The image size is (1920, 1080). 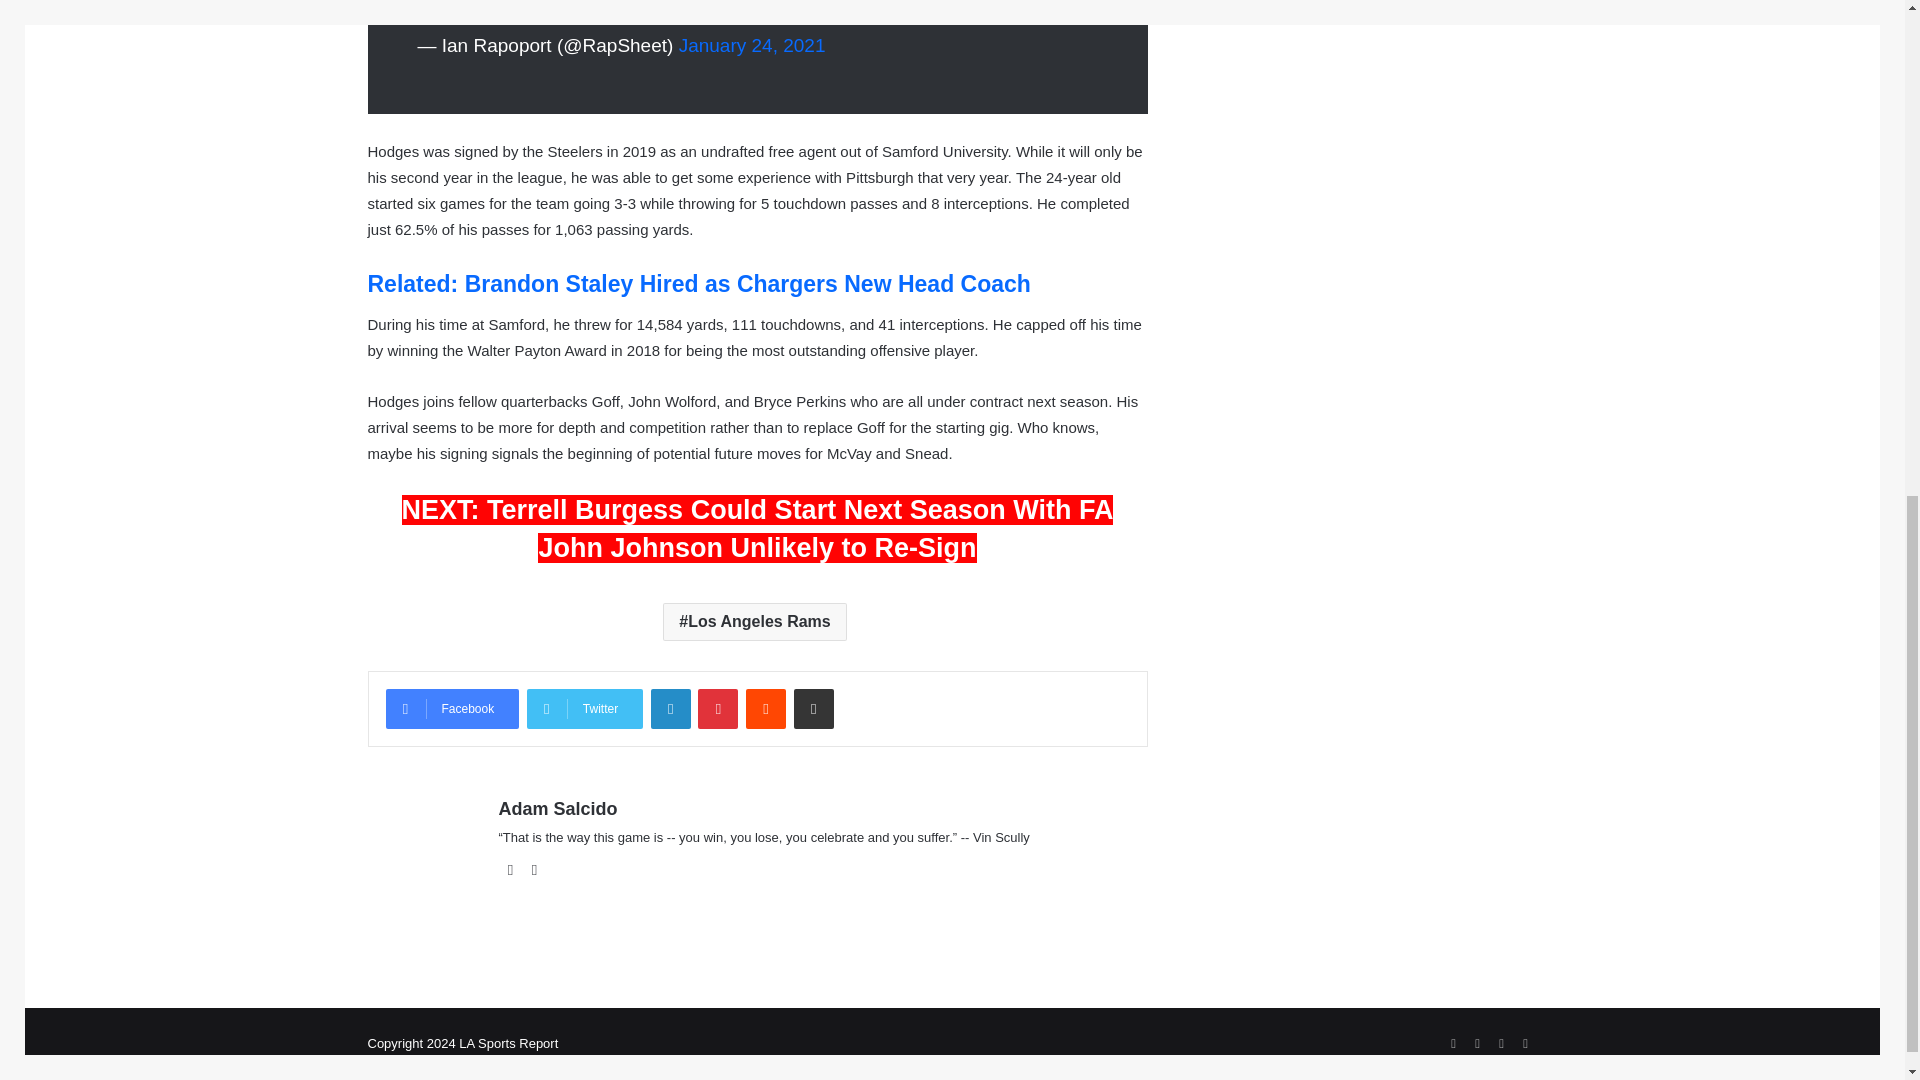 What do you see at coordinates (814, 709) in the screenshot?
I see `Share via Email` at bounding box center [814, 709].